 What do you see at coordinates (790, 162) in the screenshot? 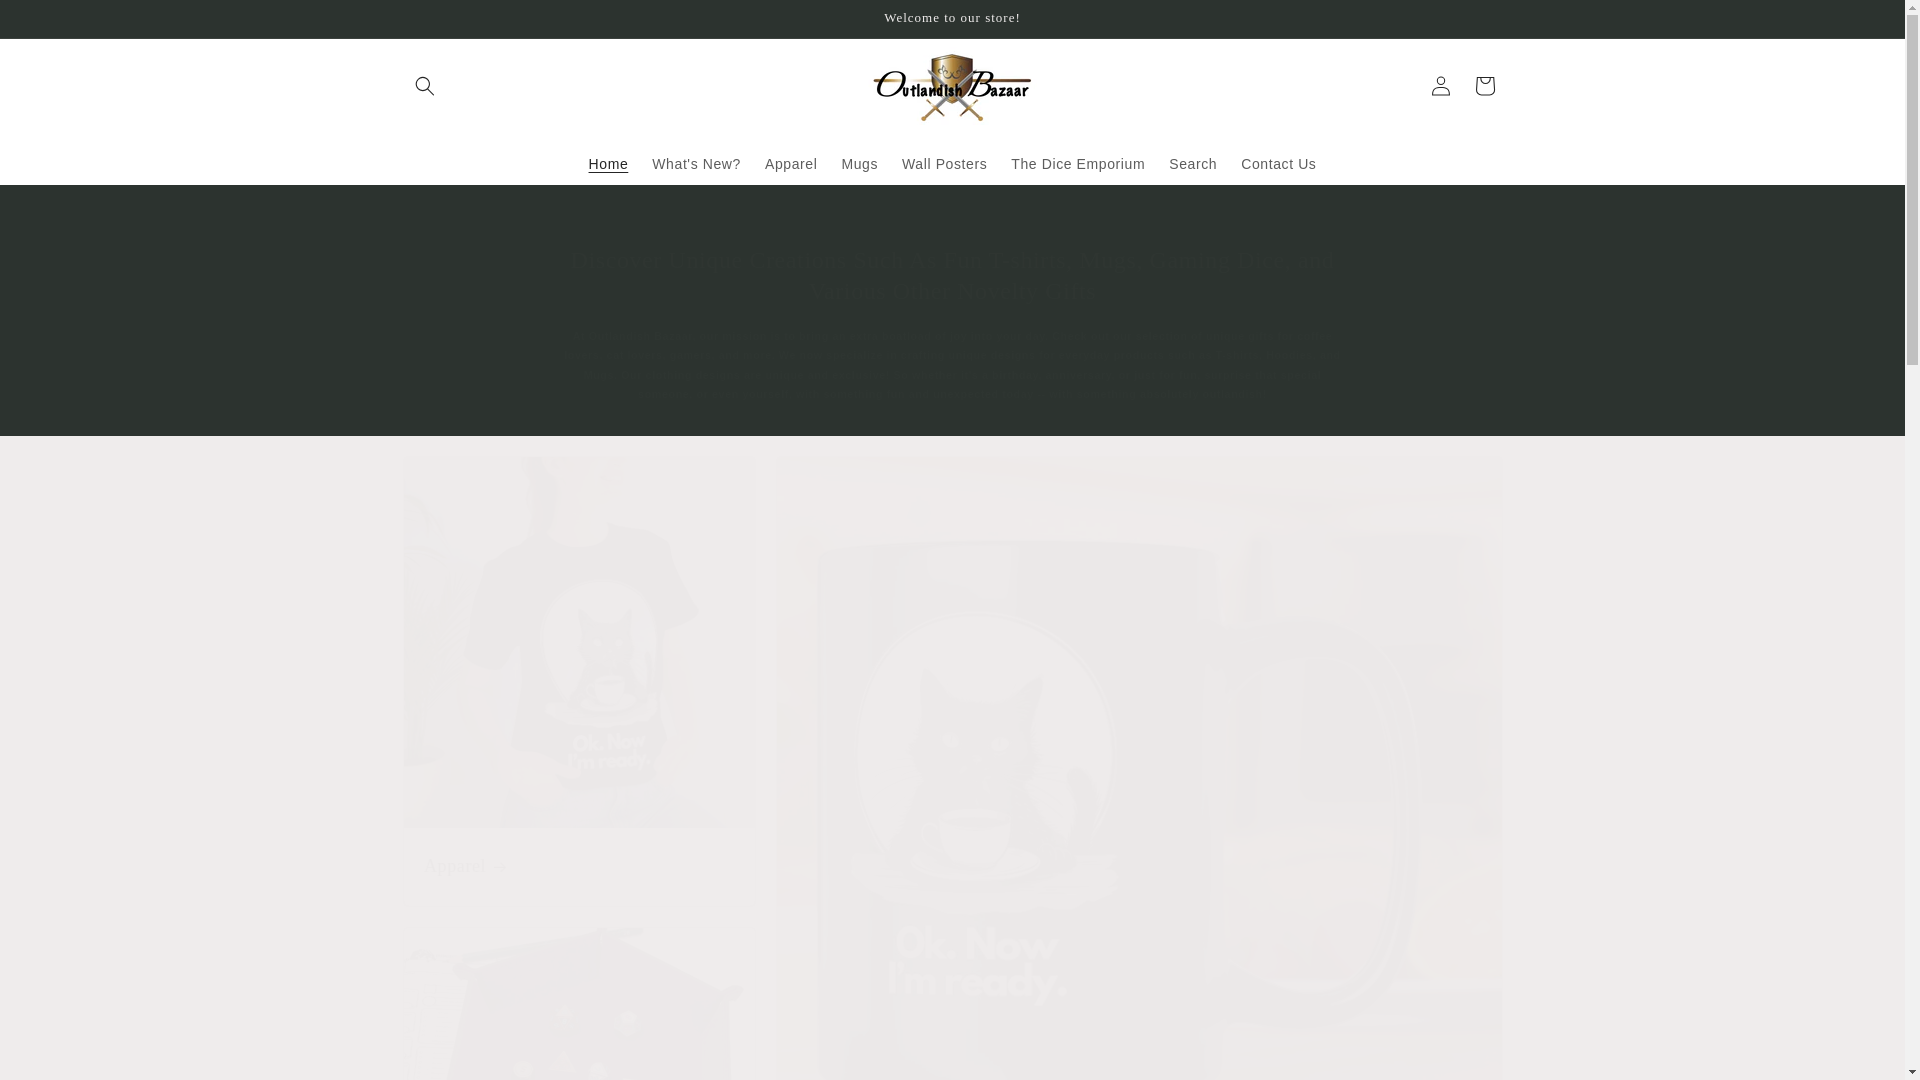
I see `Apparel` at bounding box center [790, 162].